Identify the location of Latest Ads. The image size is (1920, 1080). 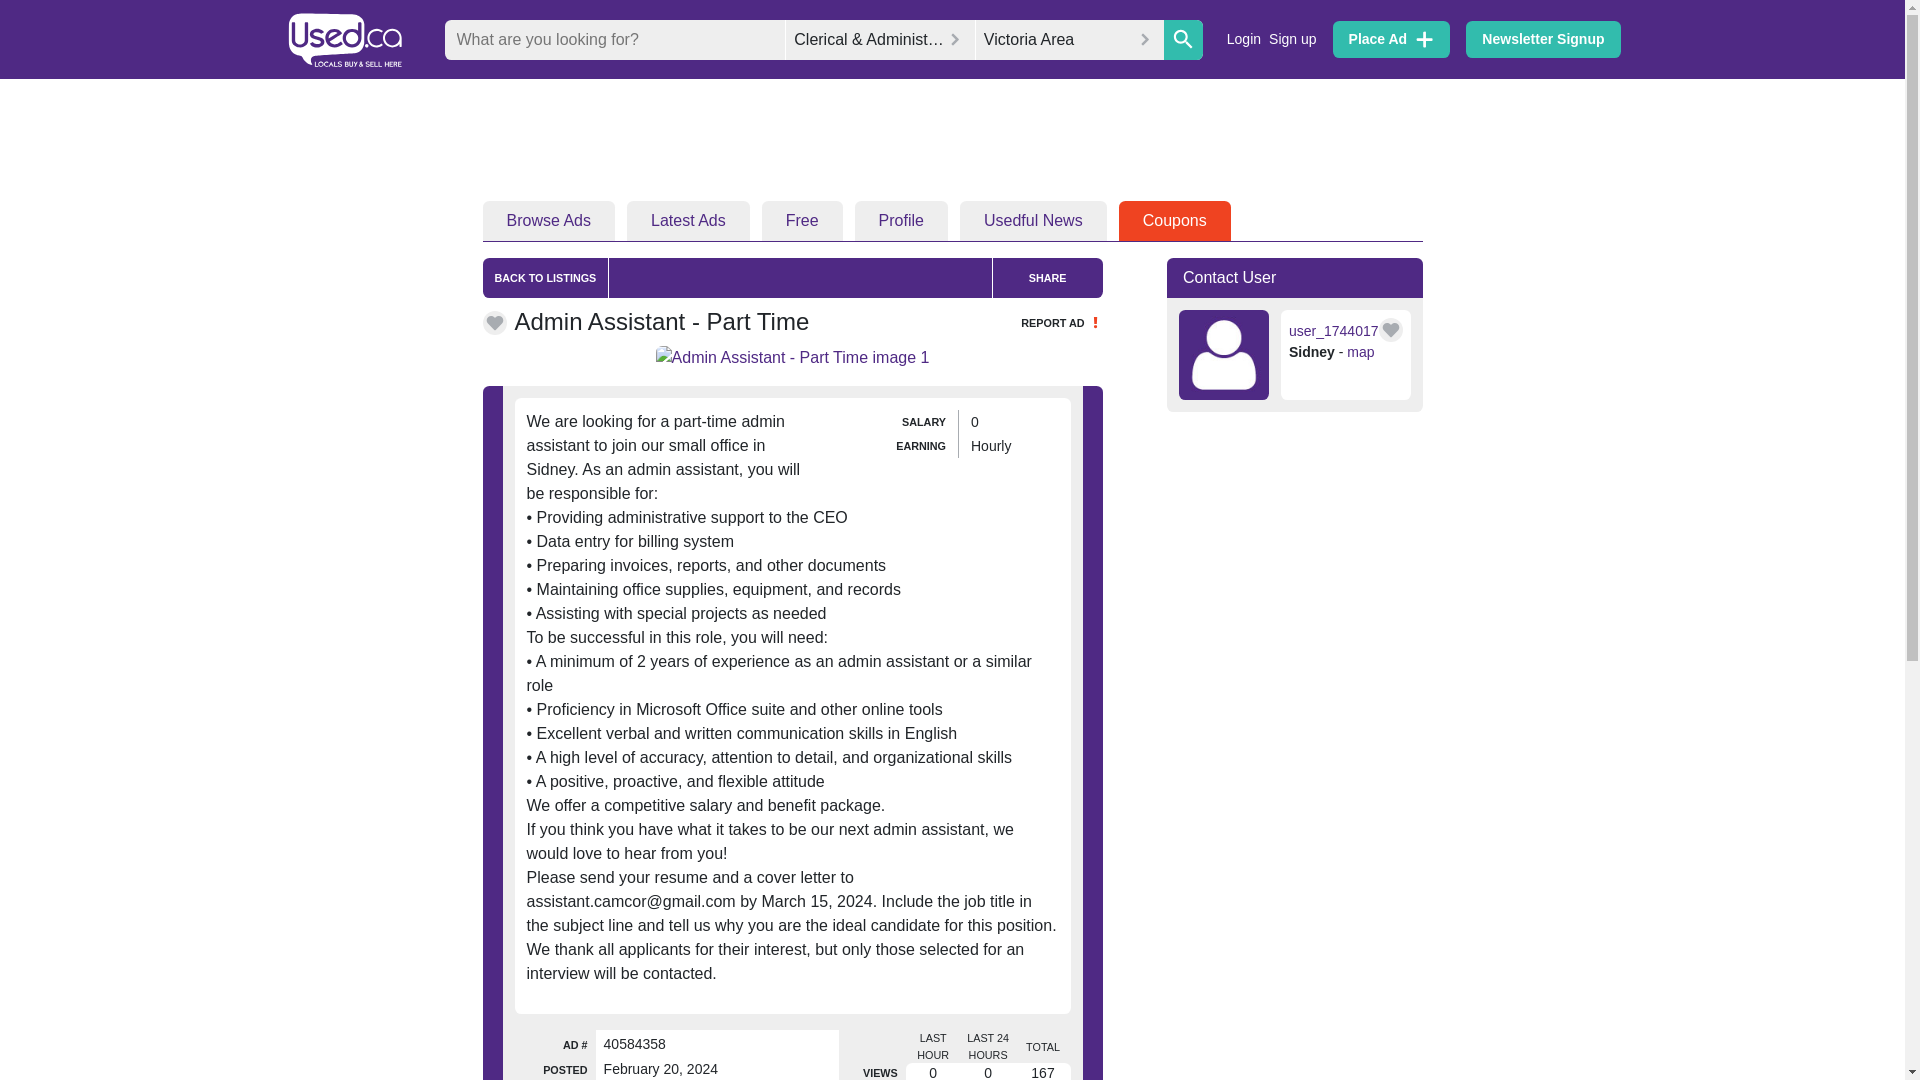
(688, 220).